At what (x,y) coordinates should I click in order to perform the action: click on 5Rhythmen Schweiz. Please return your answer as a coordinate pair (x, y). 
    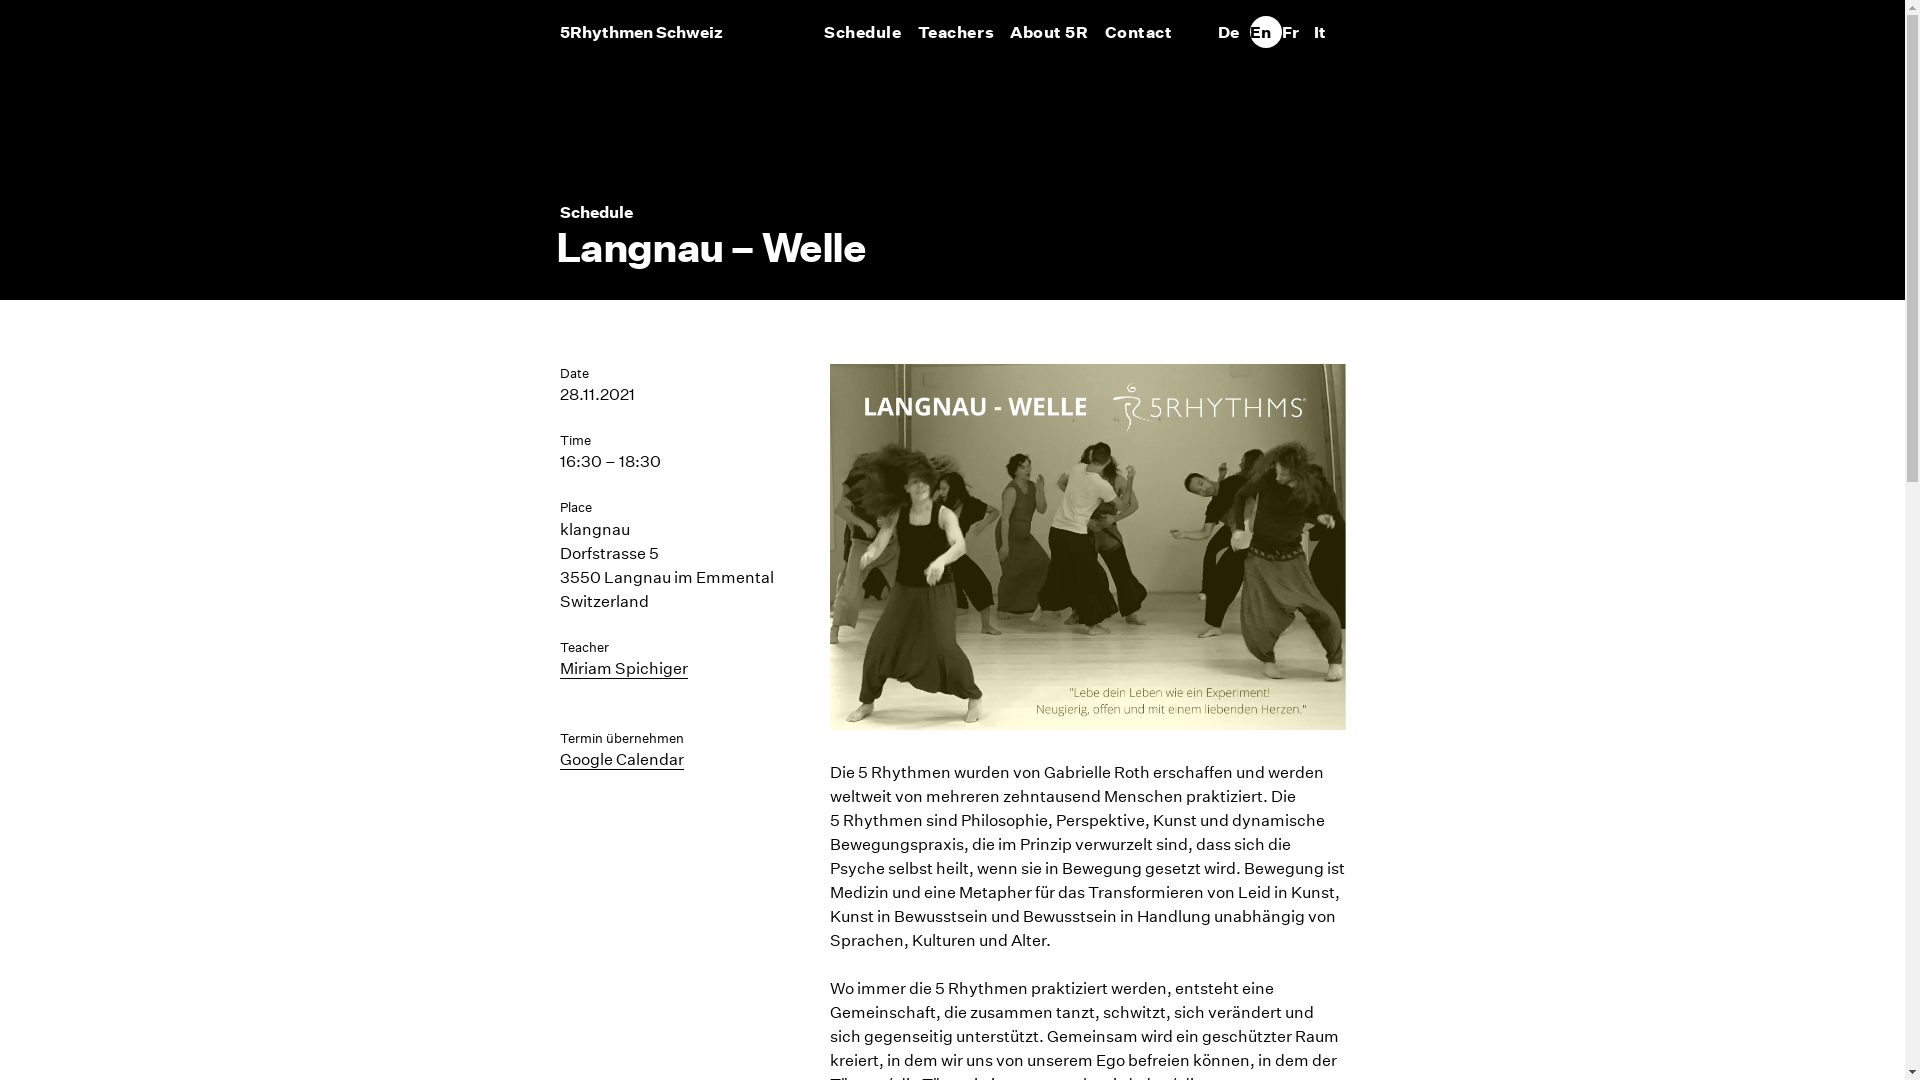
    Looking at the image, I should click on (642, 32).